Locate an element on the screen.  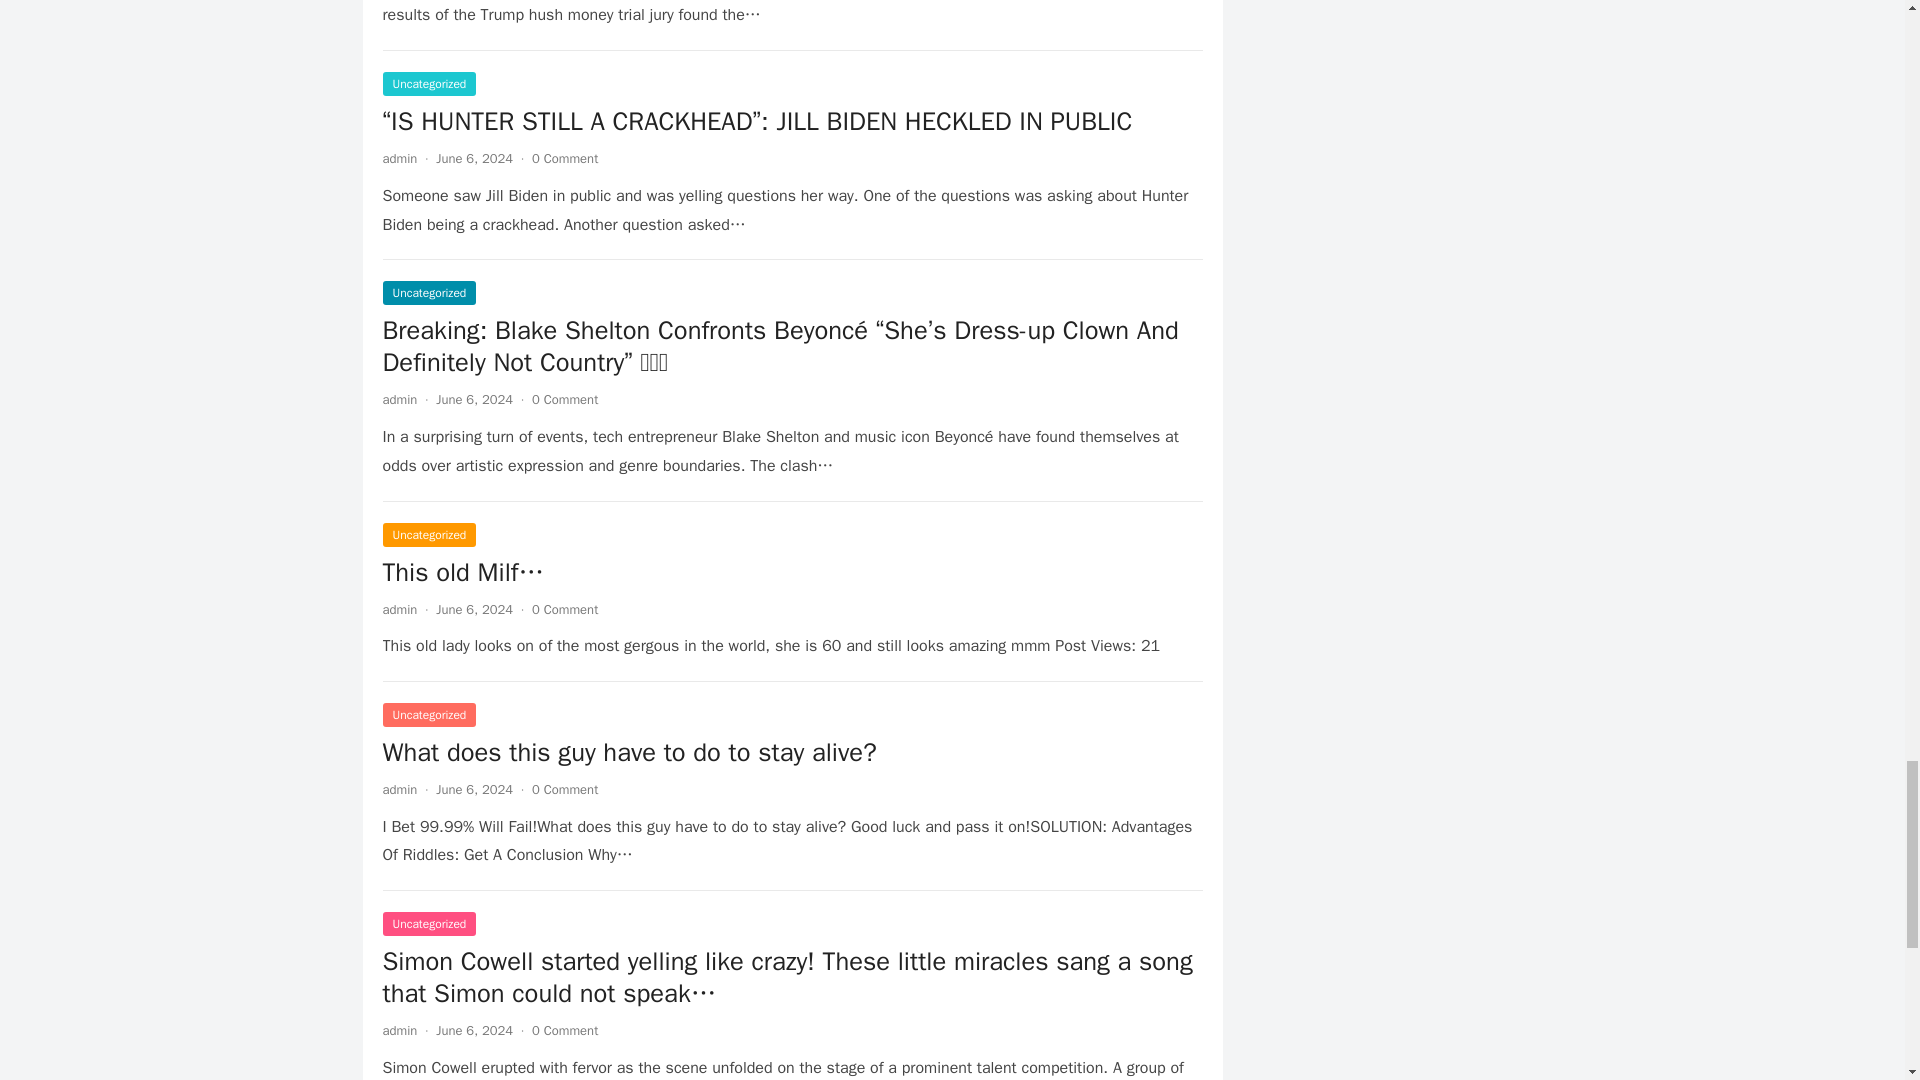
Posts by admin is located at coordinates (399, 158).